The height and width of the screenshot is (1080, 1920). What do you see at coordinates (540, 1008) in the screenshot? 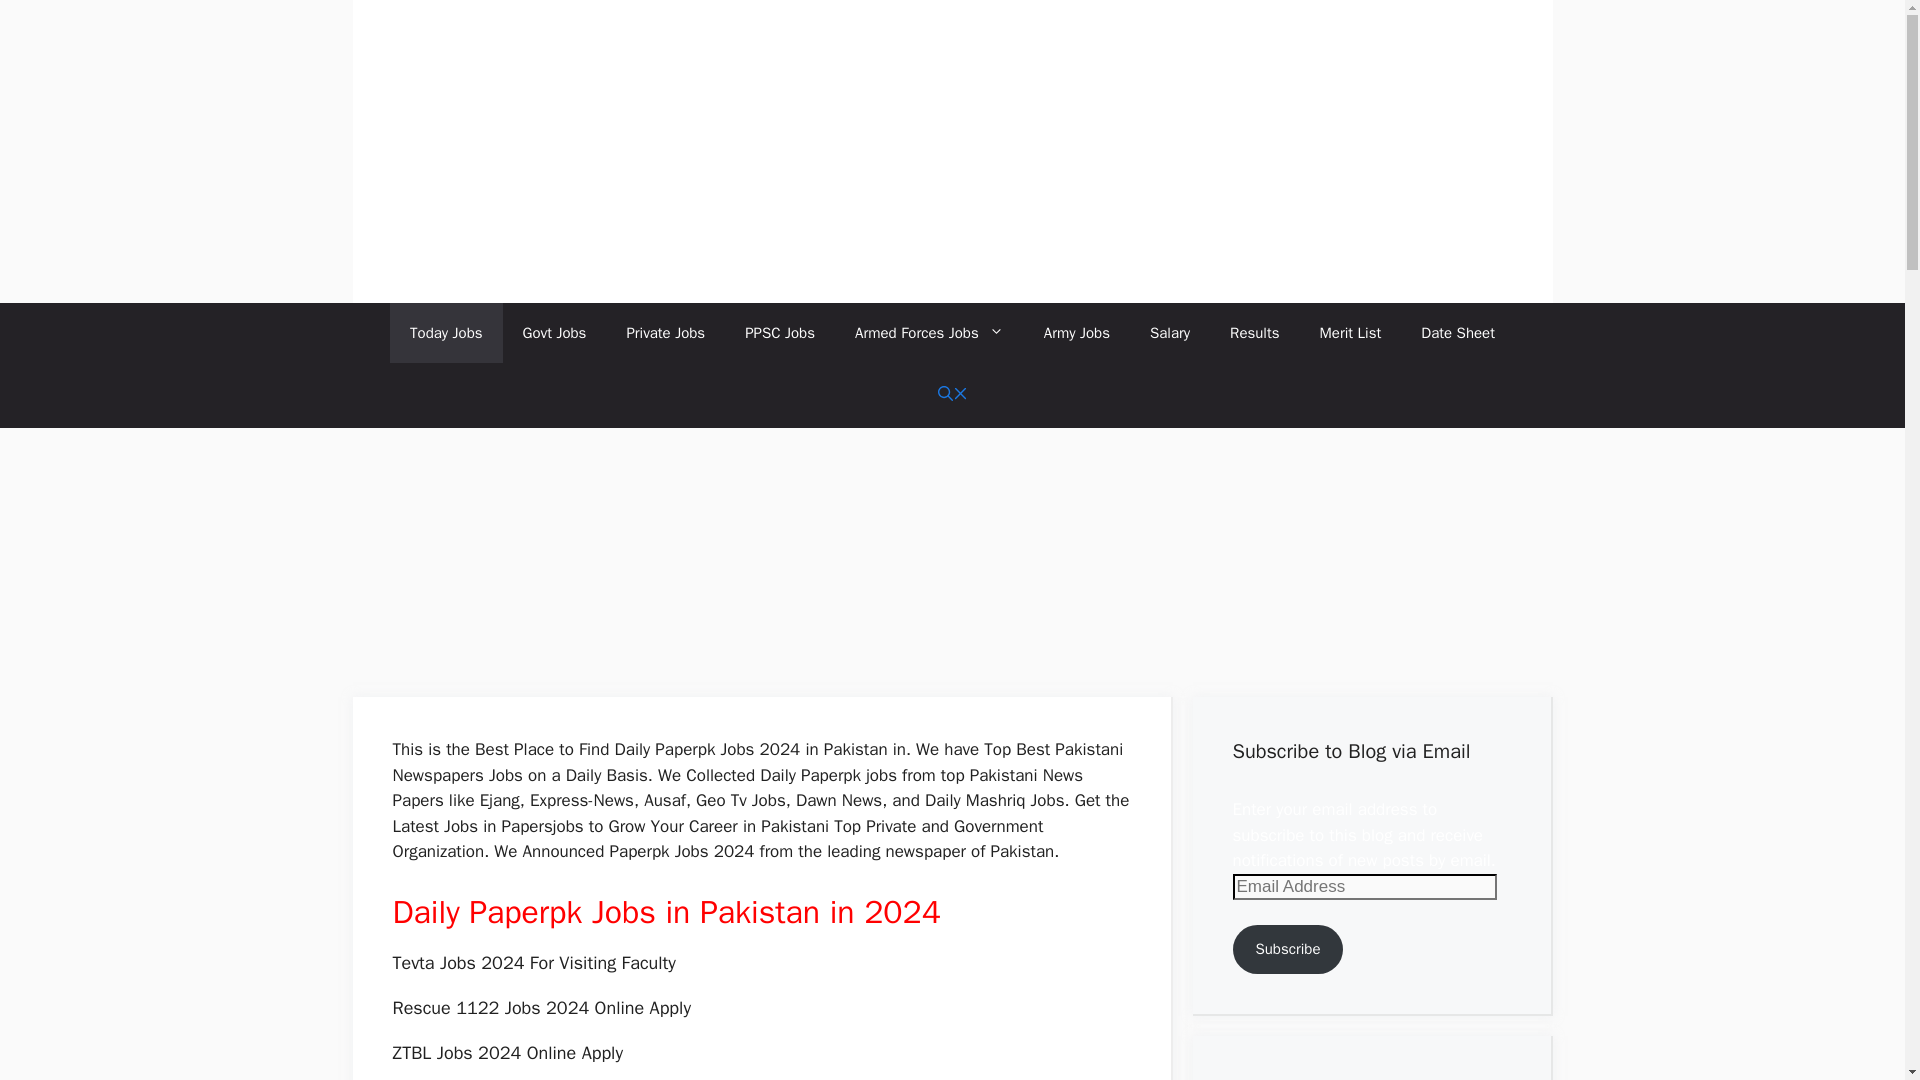
I see `Rescue 1122 Jobs 2024 Online Apply` at bounding box center [540, 1008].